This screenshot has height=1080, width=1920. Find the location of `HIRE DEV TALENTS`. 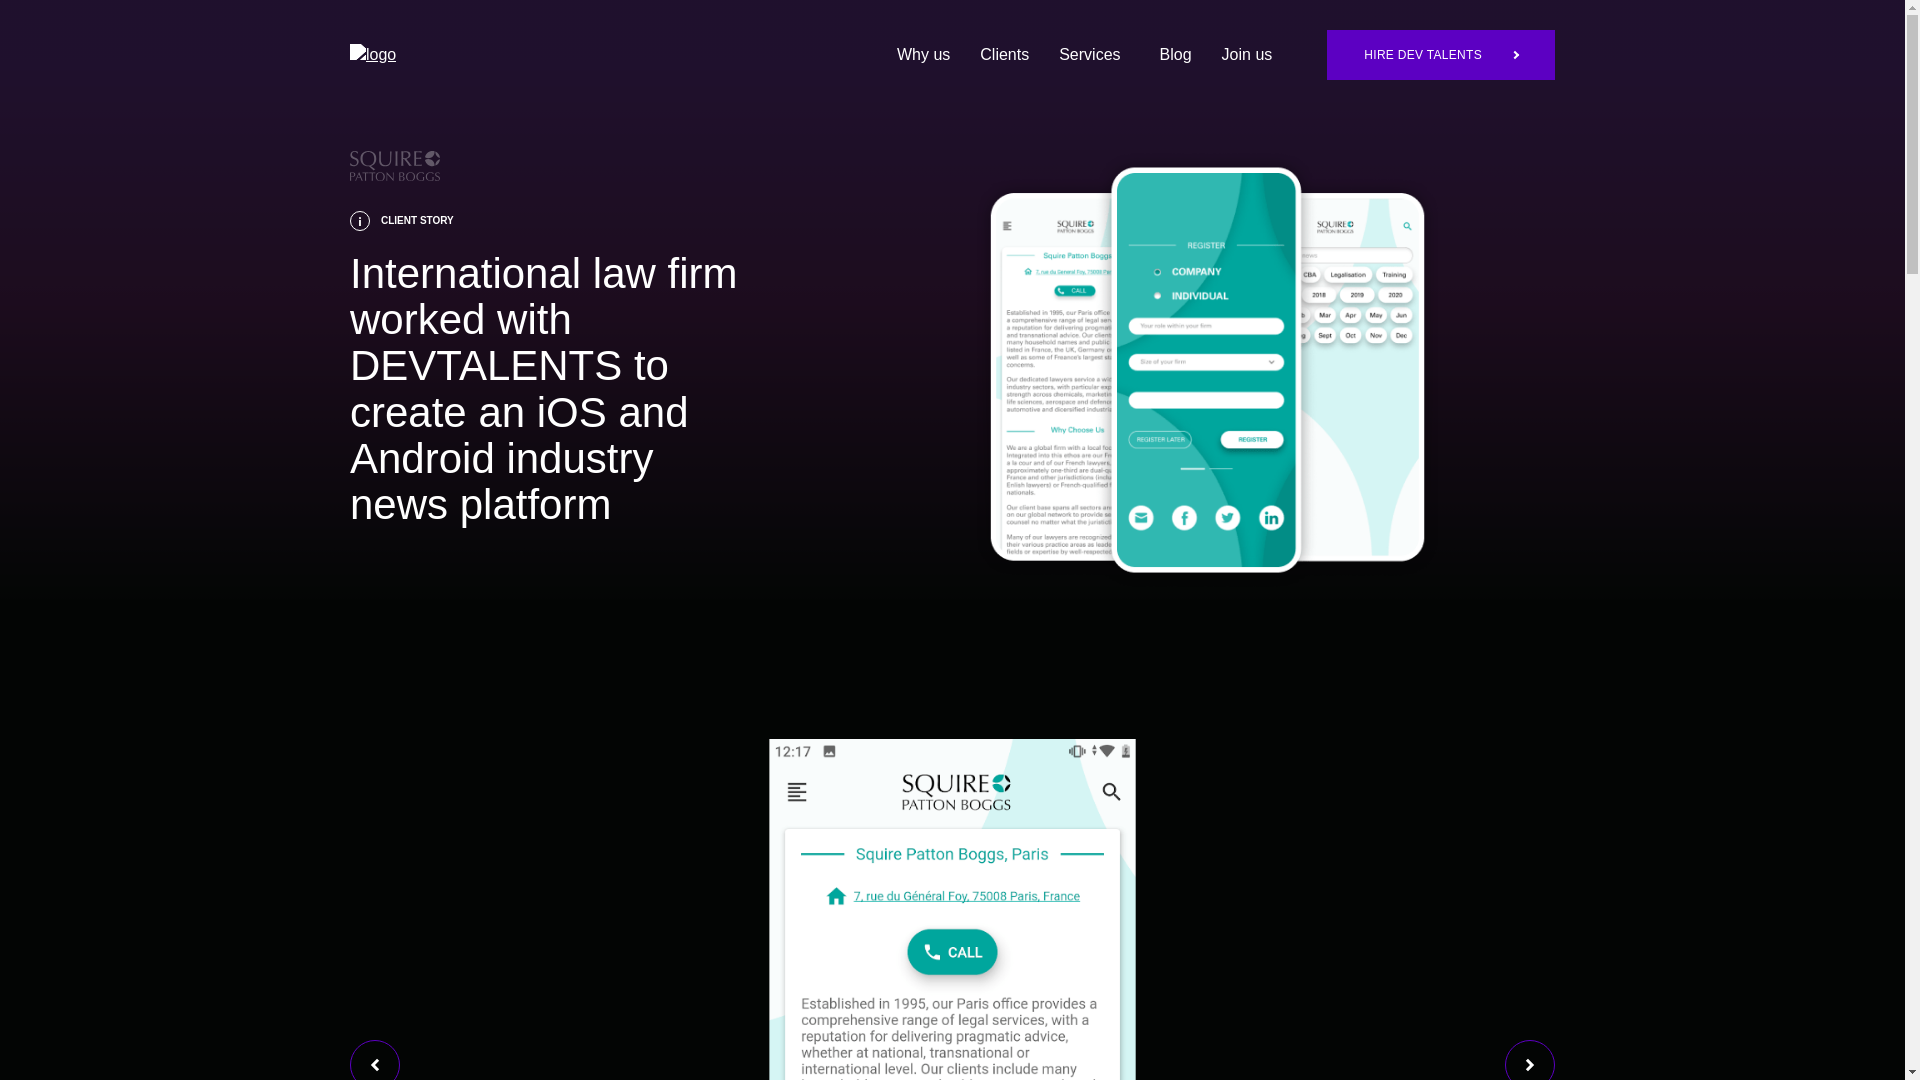

HIRE DEV TALENTS is located at coordinates (1440, 54).